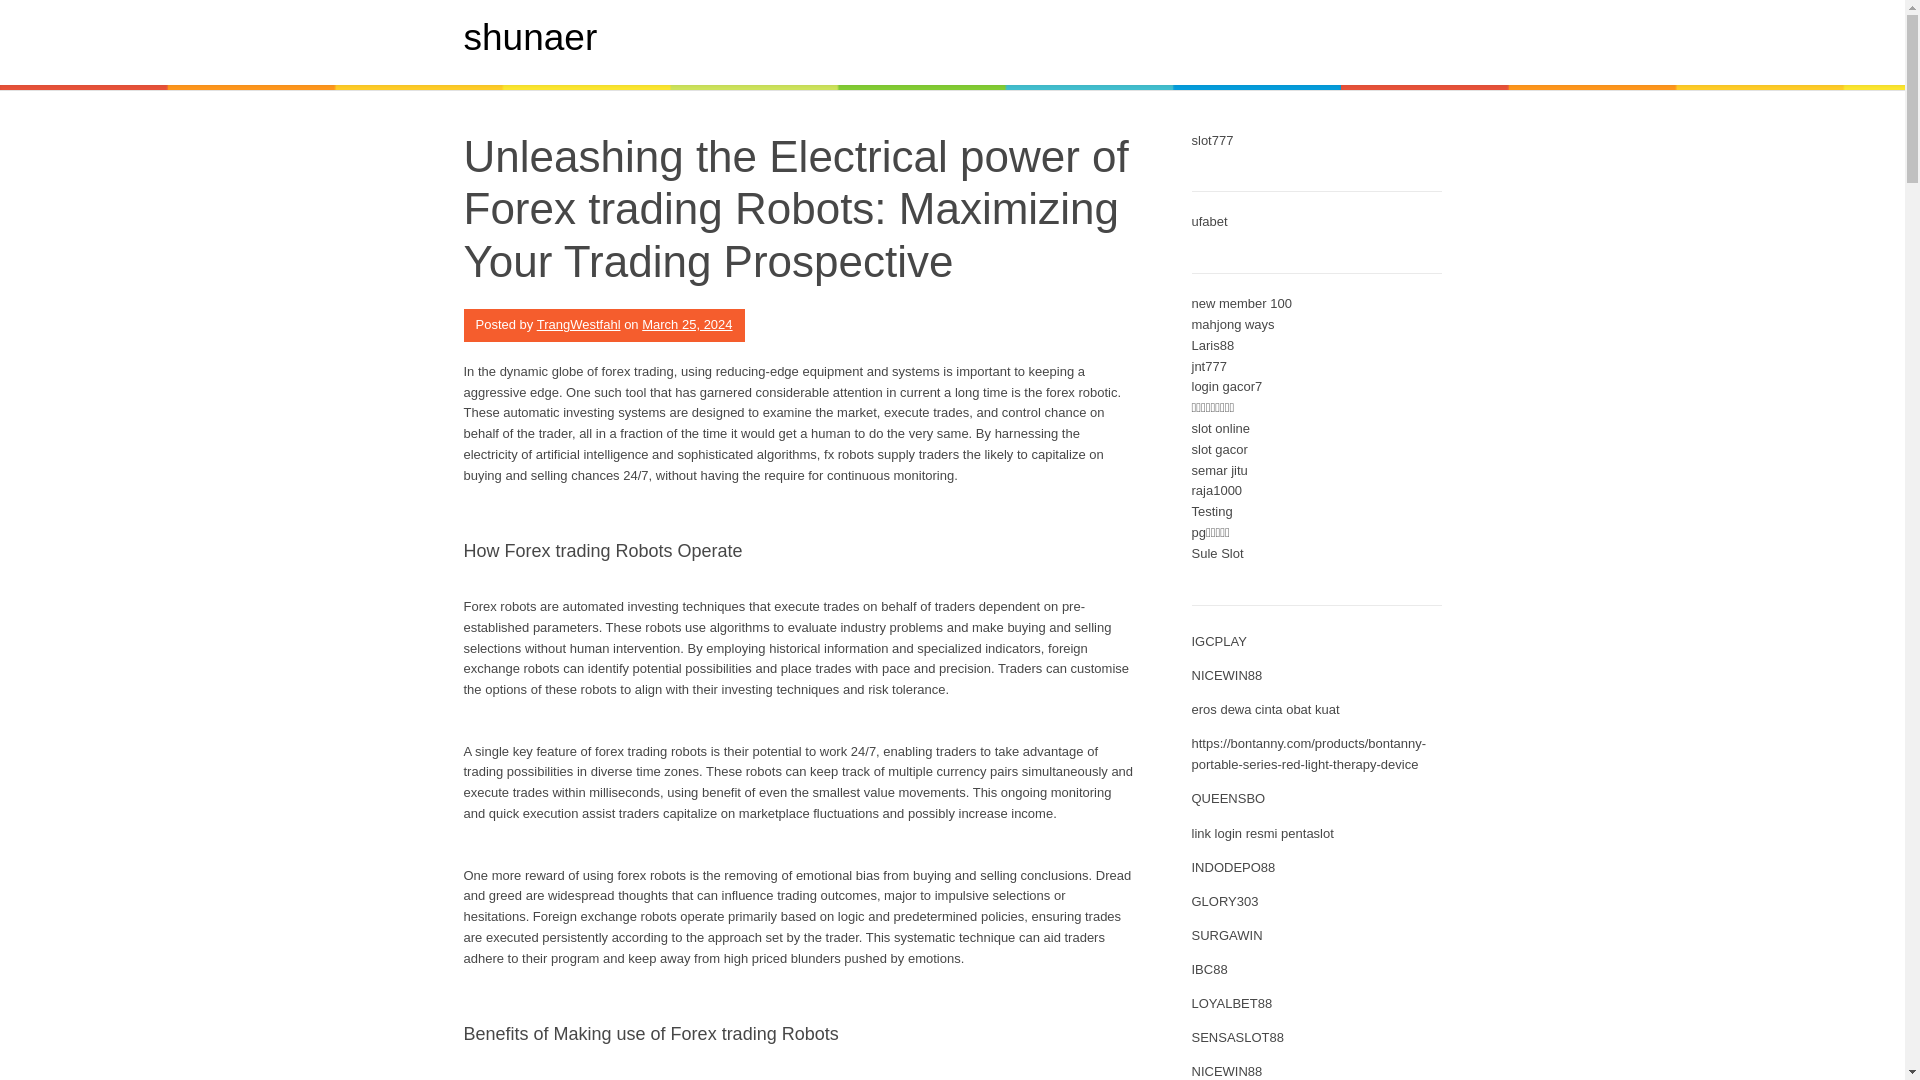 Image resolution: width=1920 pixels, height=1080 pixels. What do you see at coordinates (1233, 324) in the screenshot?
I see `mahjong ways` at bounding box center [1233, 324].